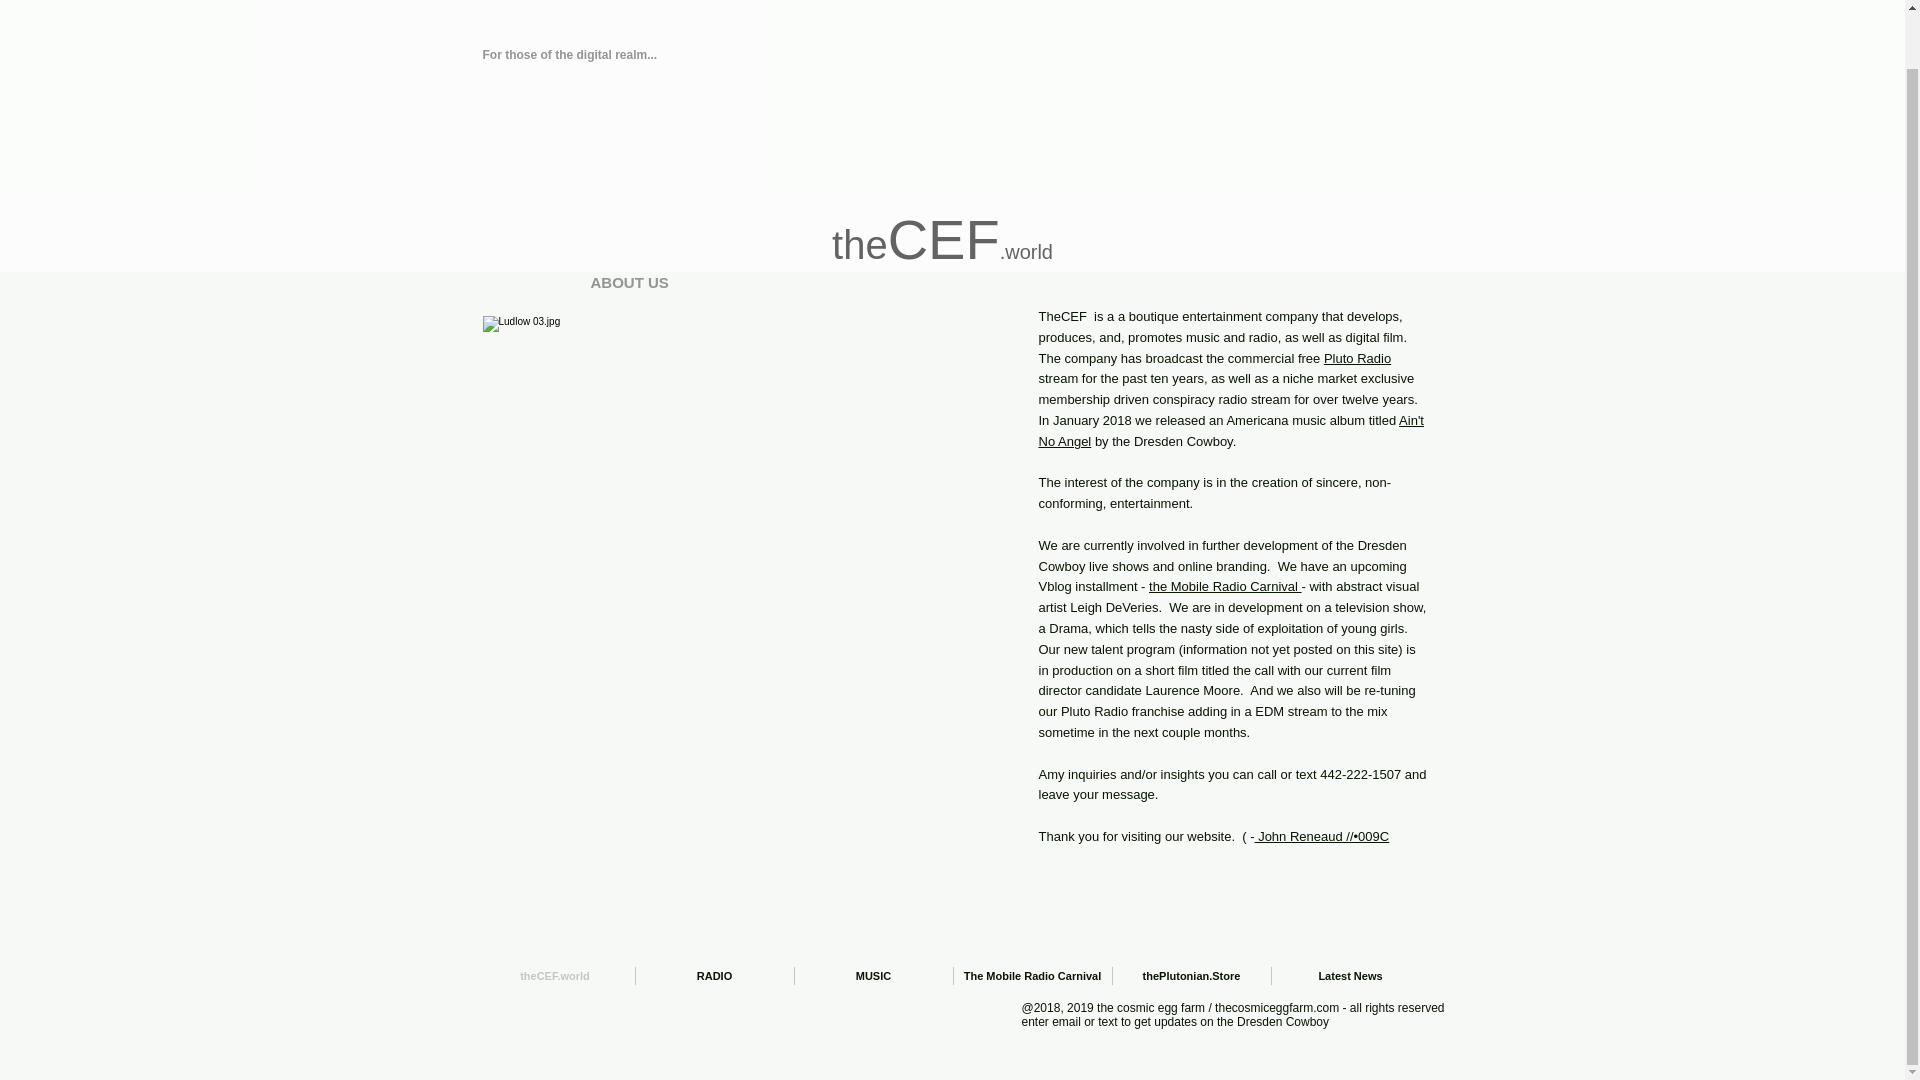 This screenshot has width=1920, height=1080. What do you see at coordinates (1230, 430) in the screenshot?
I see `Ain't No Angel` at bounding box center [1230, 430].